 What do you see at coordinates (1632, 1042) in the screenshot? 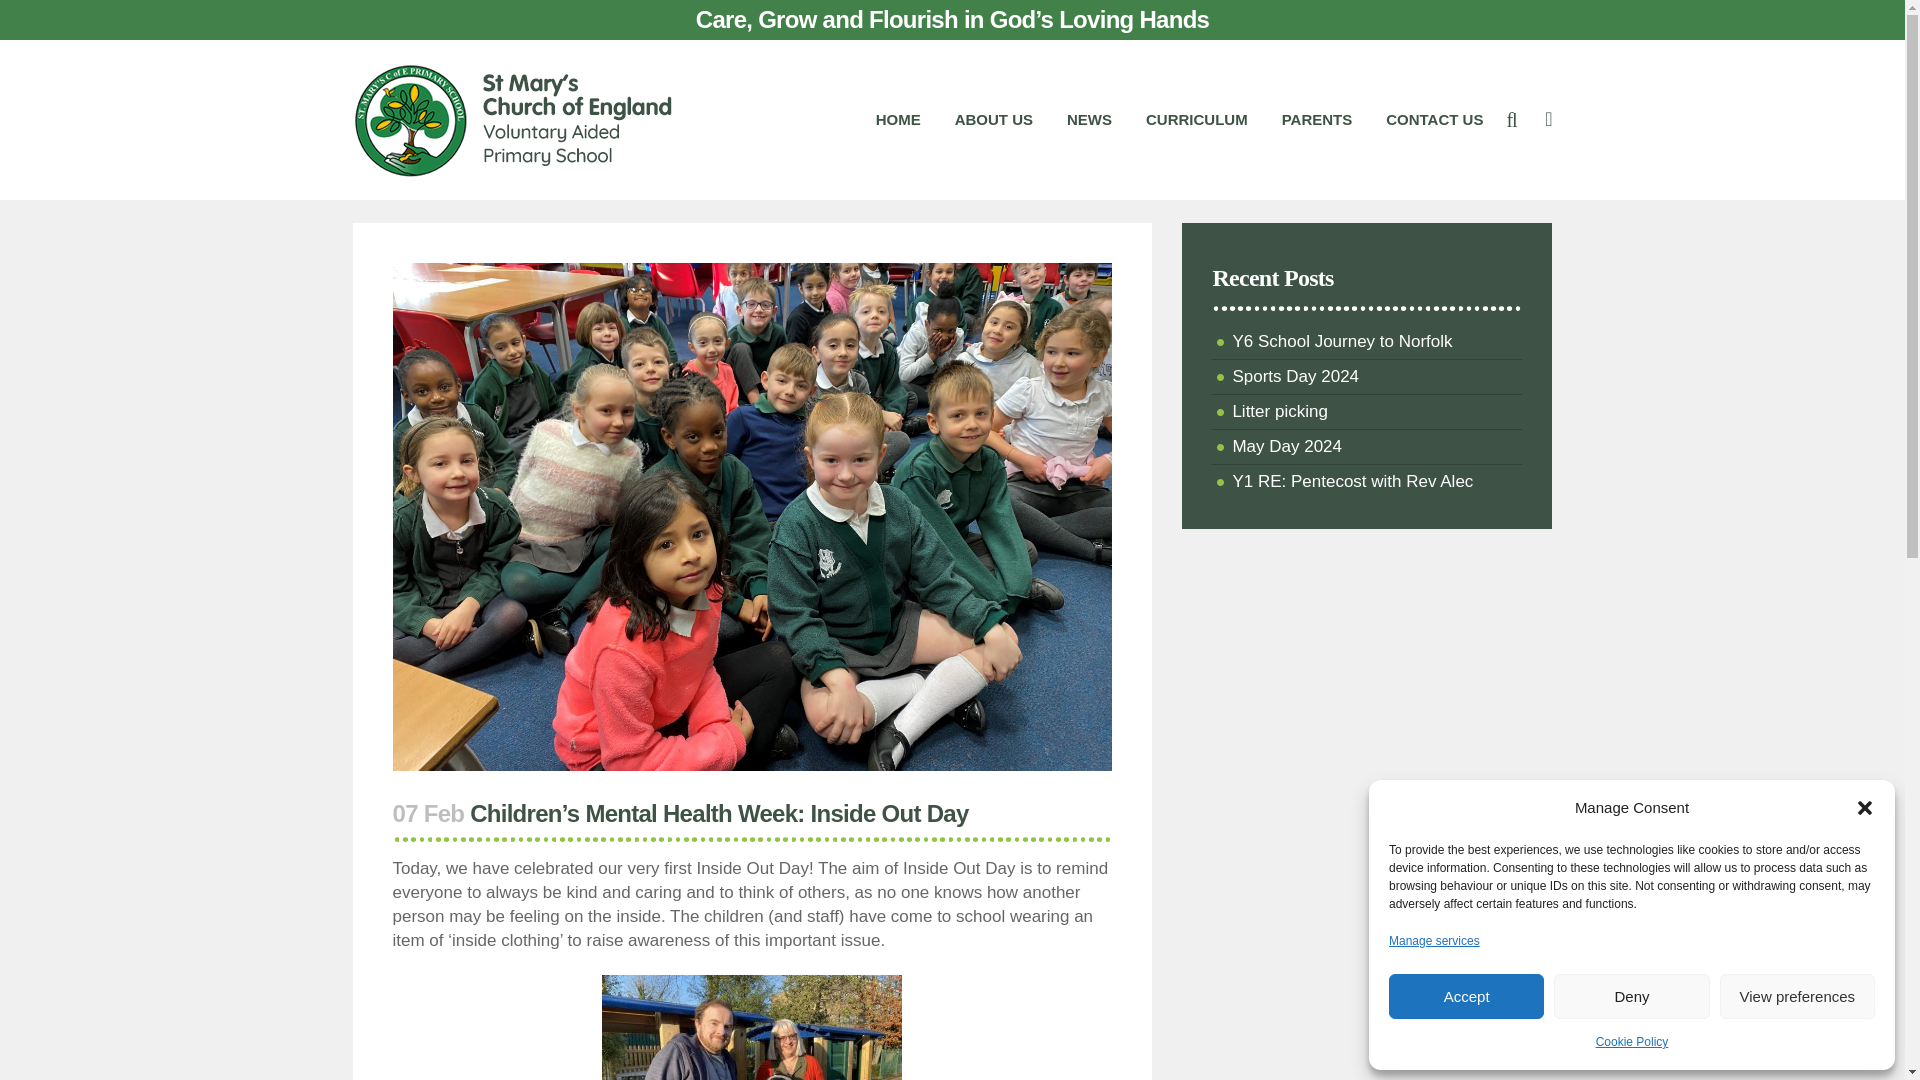
I see `Cookie Policy` at bounding box center [1632, 1042].